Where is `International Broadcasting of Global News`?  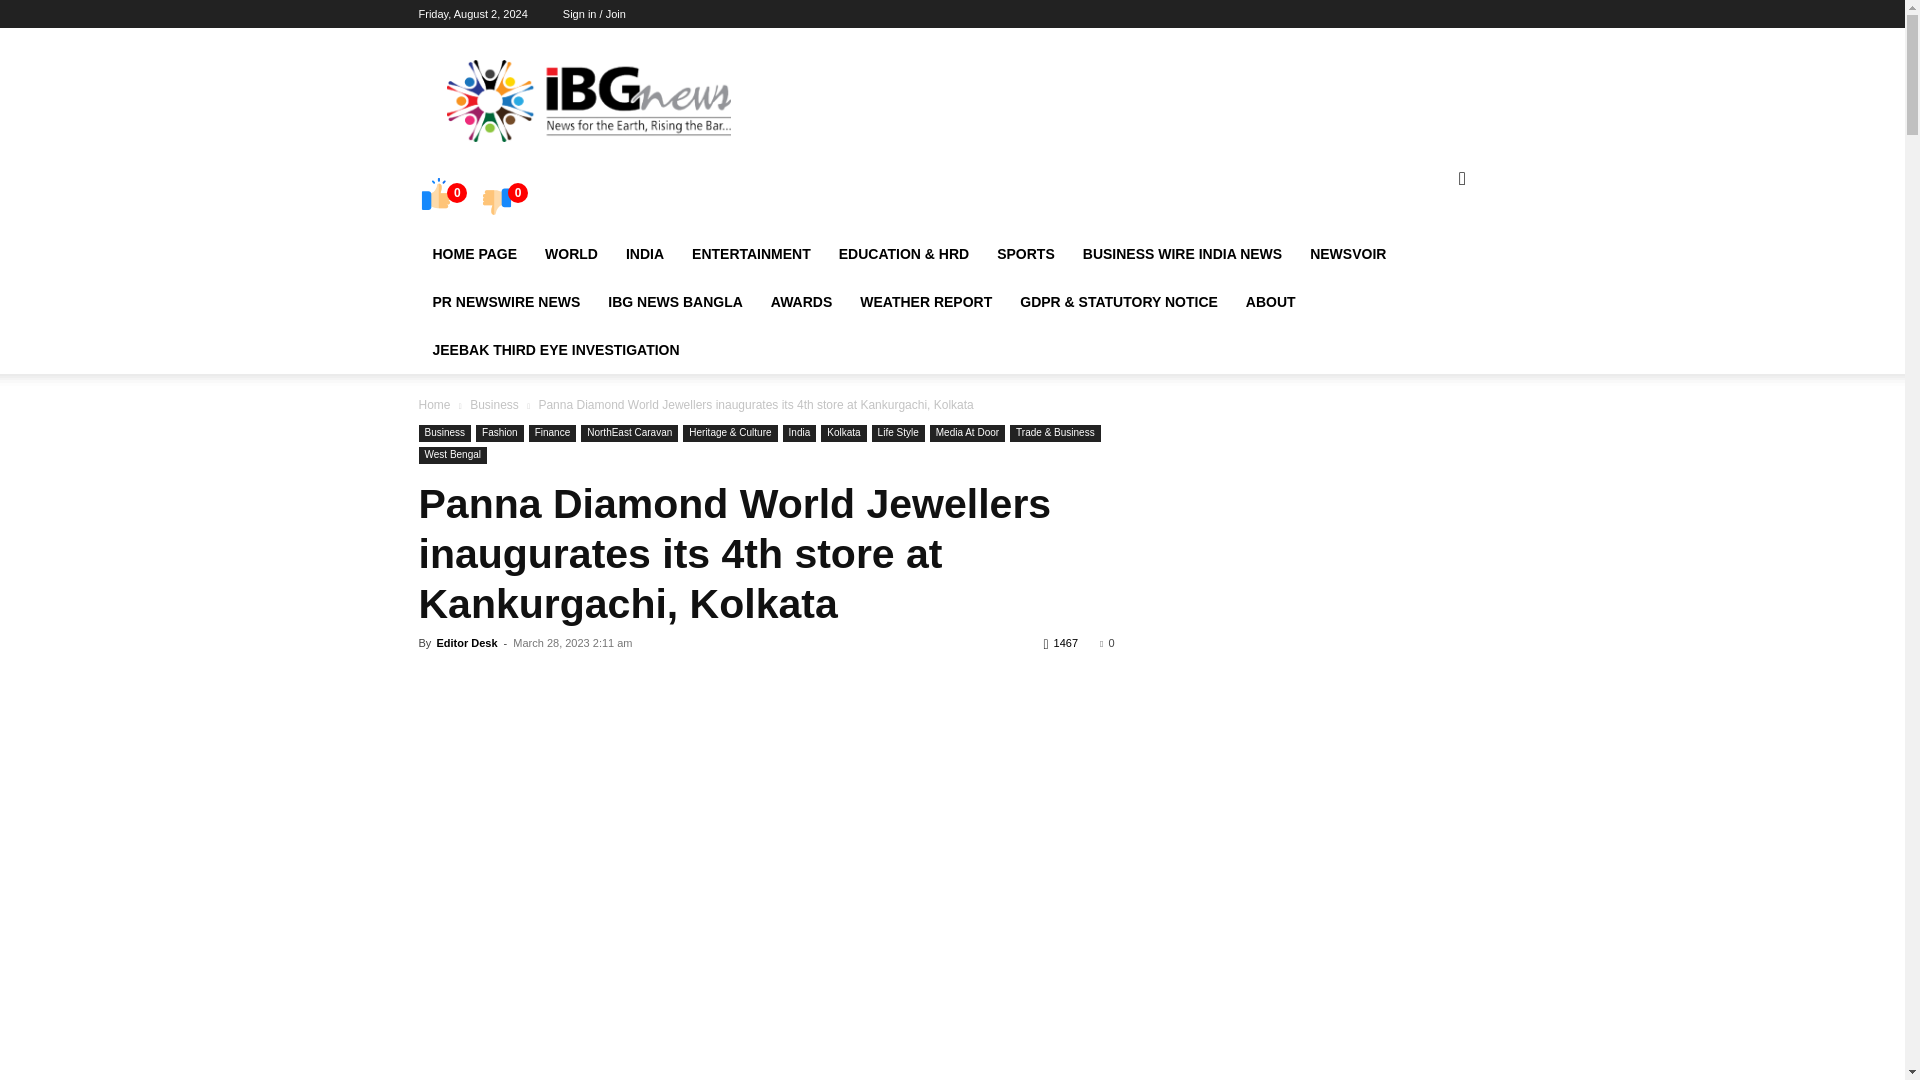
International Broadcasting of Global News is located at coordinates (587, 100).